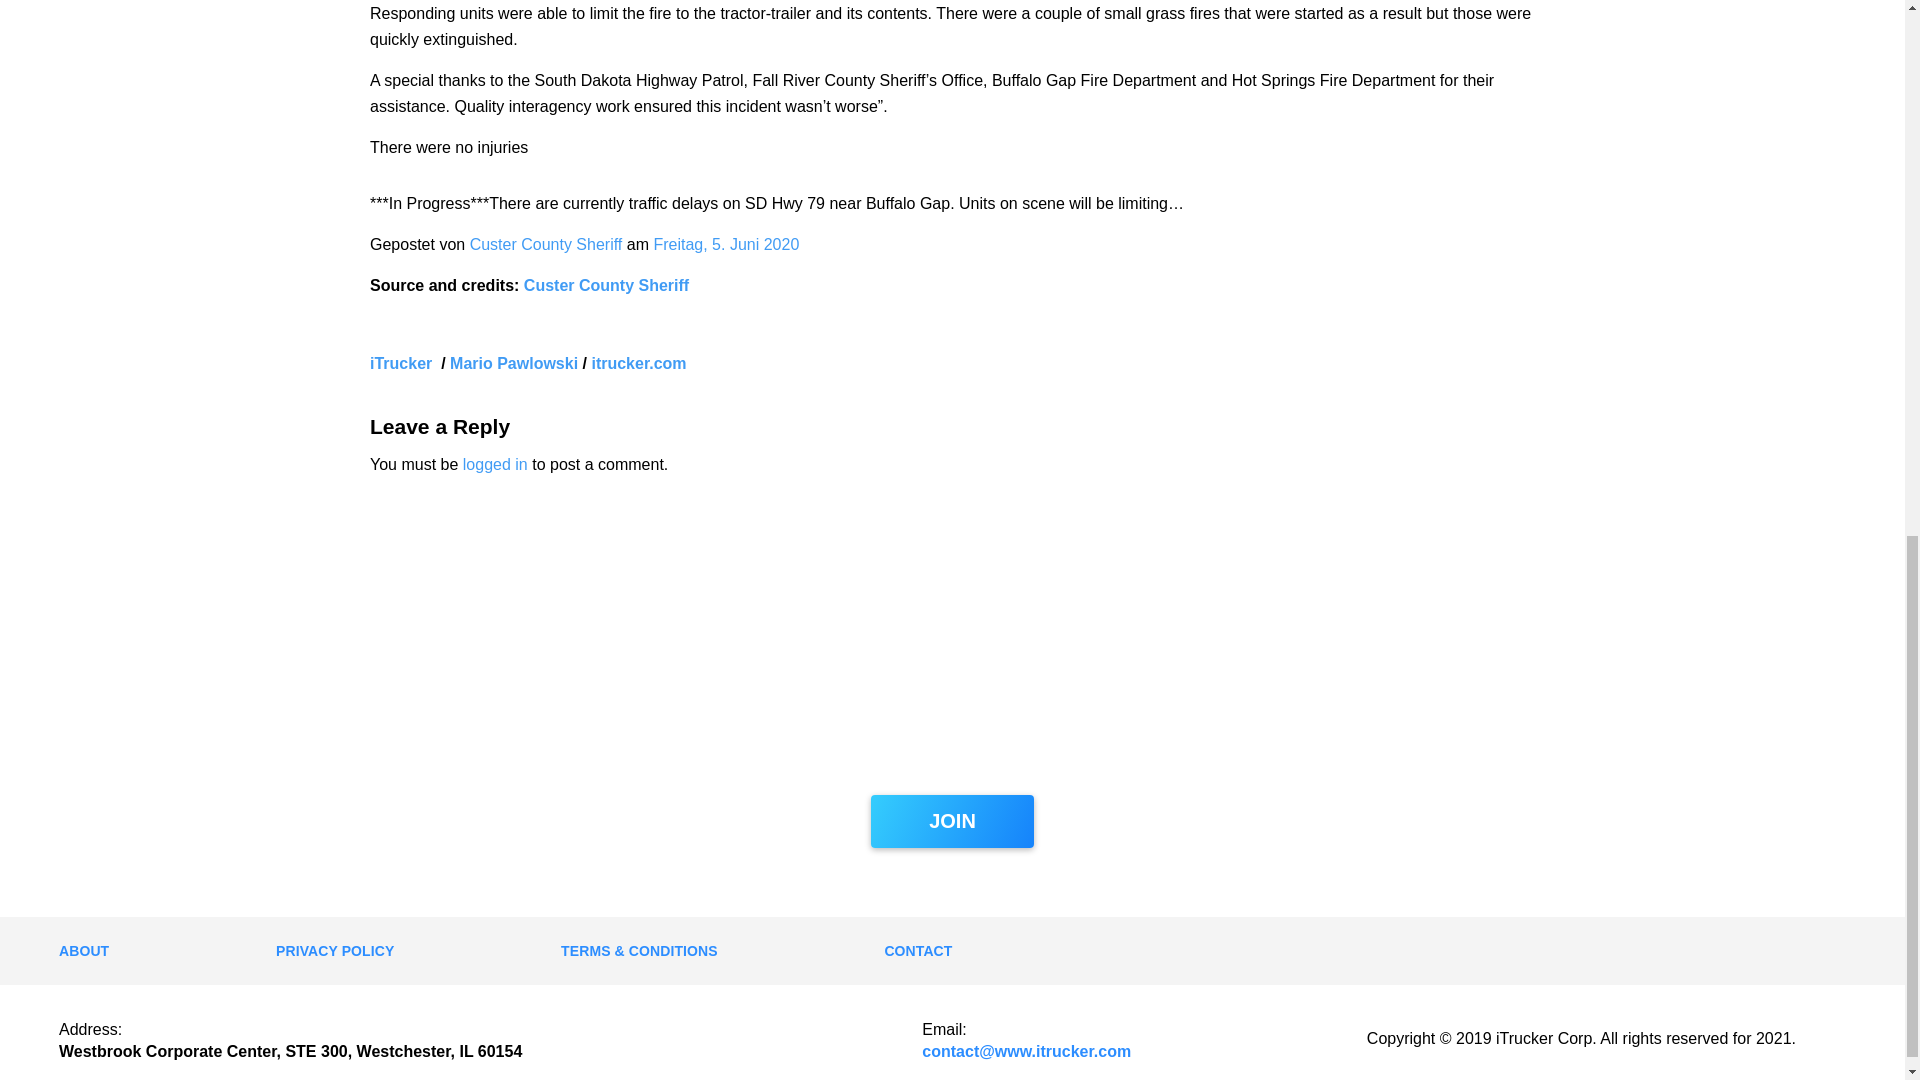 This screenshot has height=1080, width=1920. Describe the element at coordinates (725, 244) in the screenshot. I see `Freitag, 5. Juni 2020` at that location.